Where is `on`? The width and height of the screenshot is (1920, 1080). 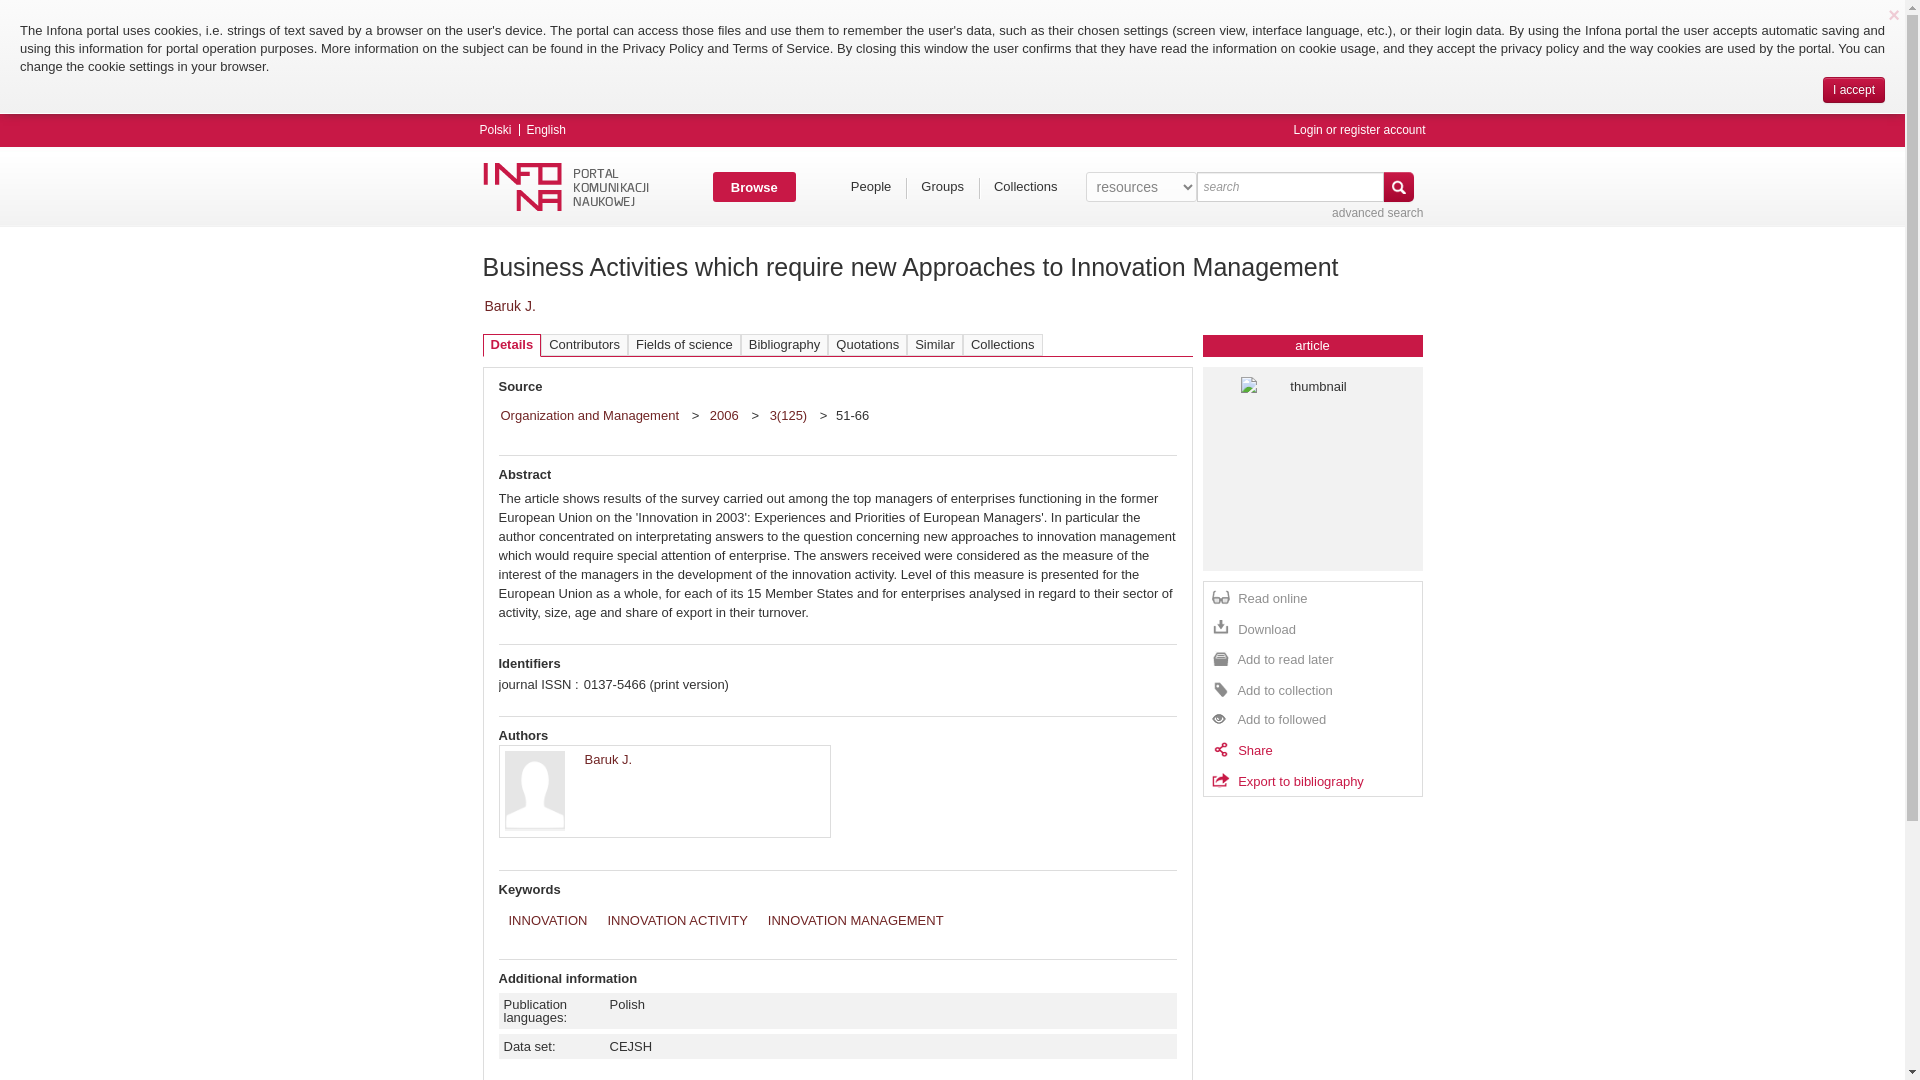 on is located at coordinates (1148, 134).